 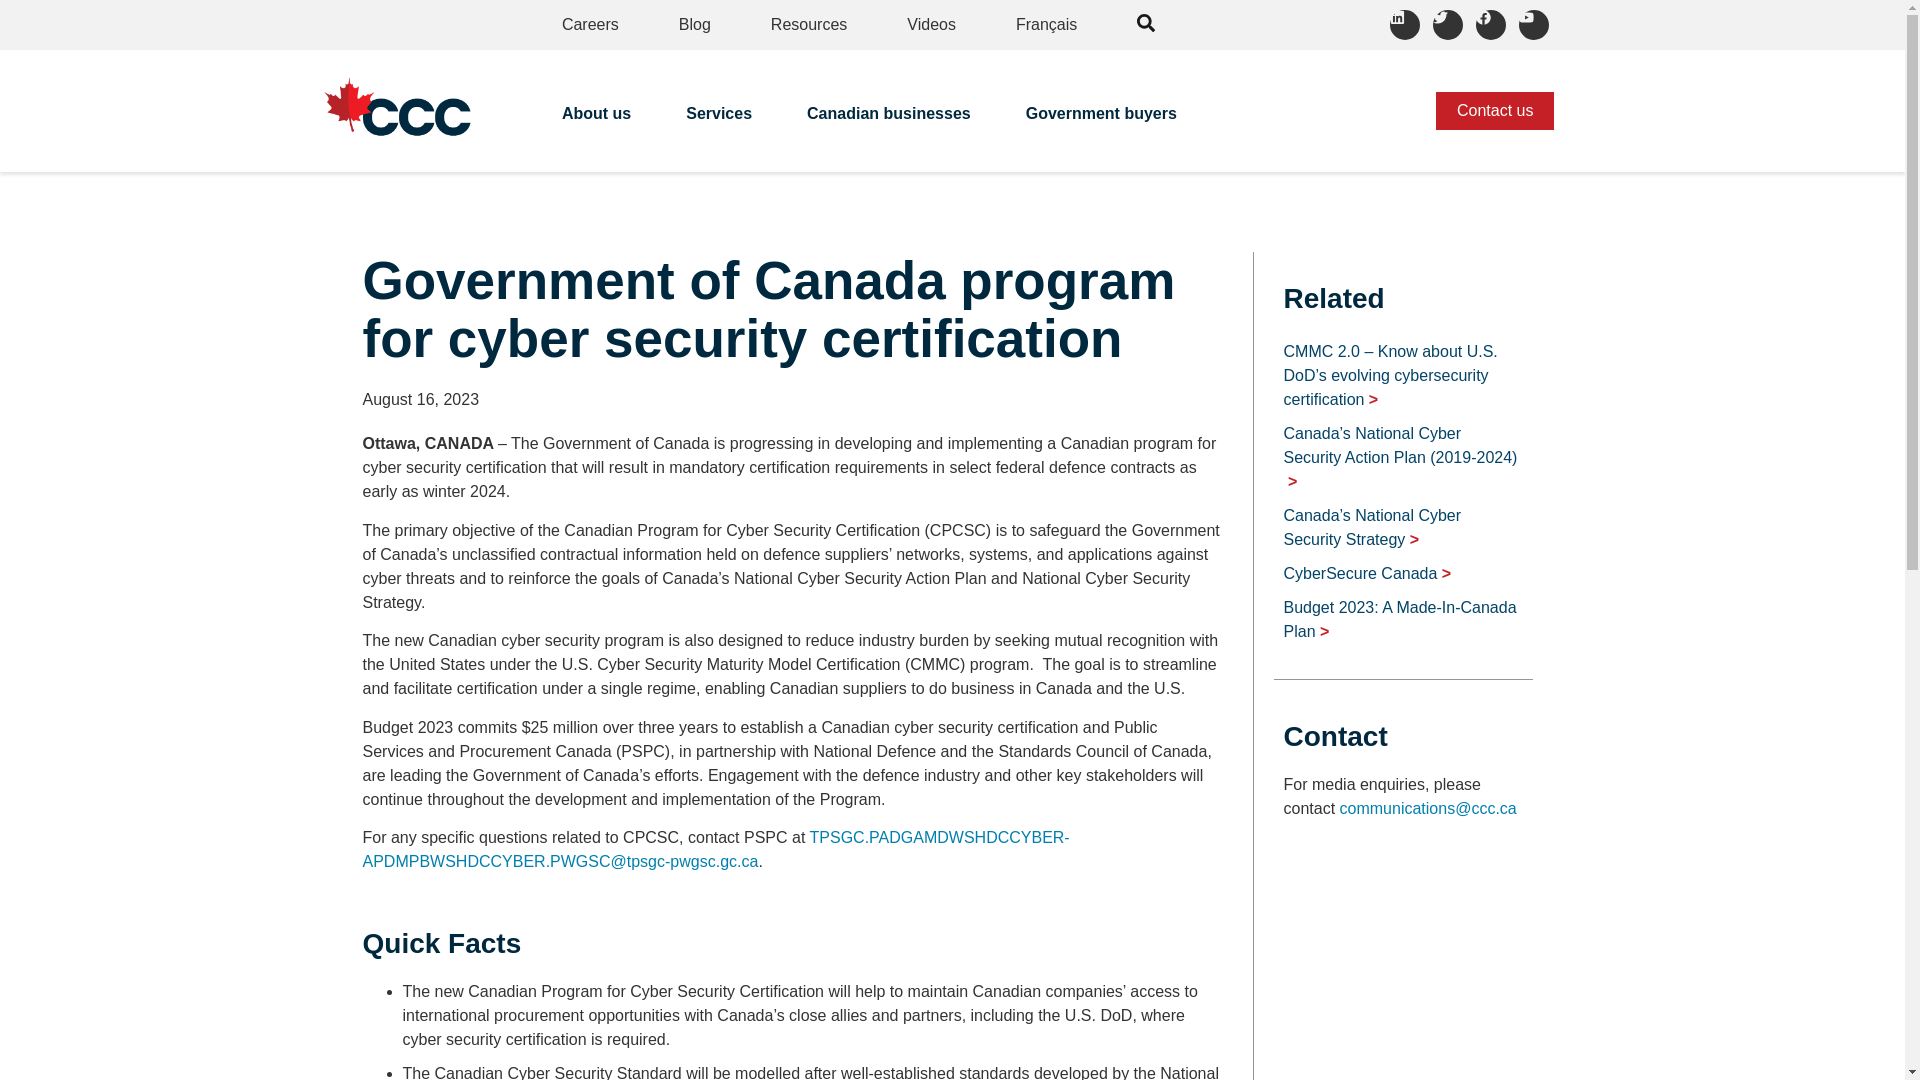 I want to click on search, so click(x=1146, y=23).